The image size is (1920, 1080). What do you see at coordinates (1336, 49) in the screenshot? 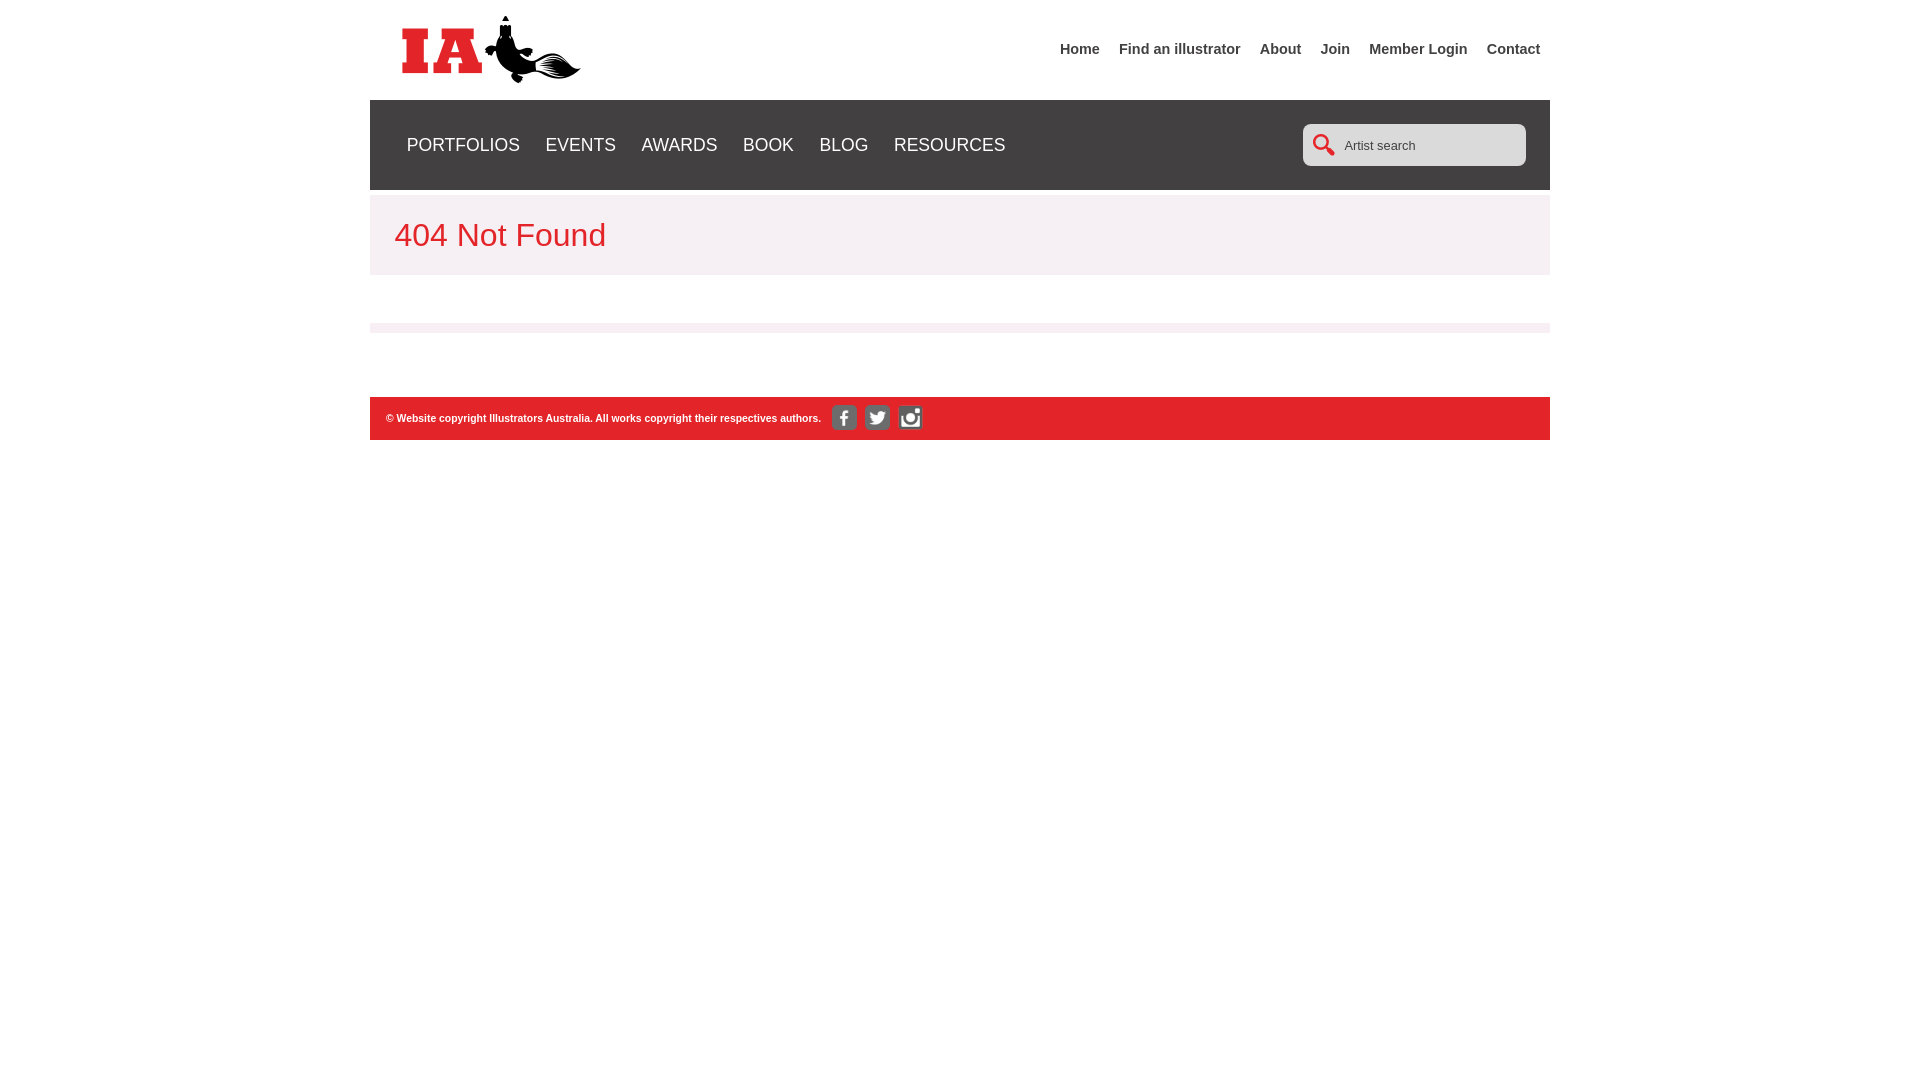
I see `Join` at bounding box center [1336, 49].